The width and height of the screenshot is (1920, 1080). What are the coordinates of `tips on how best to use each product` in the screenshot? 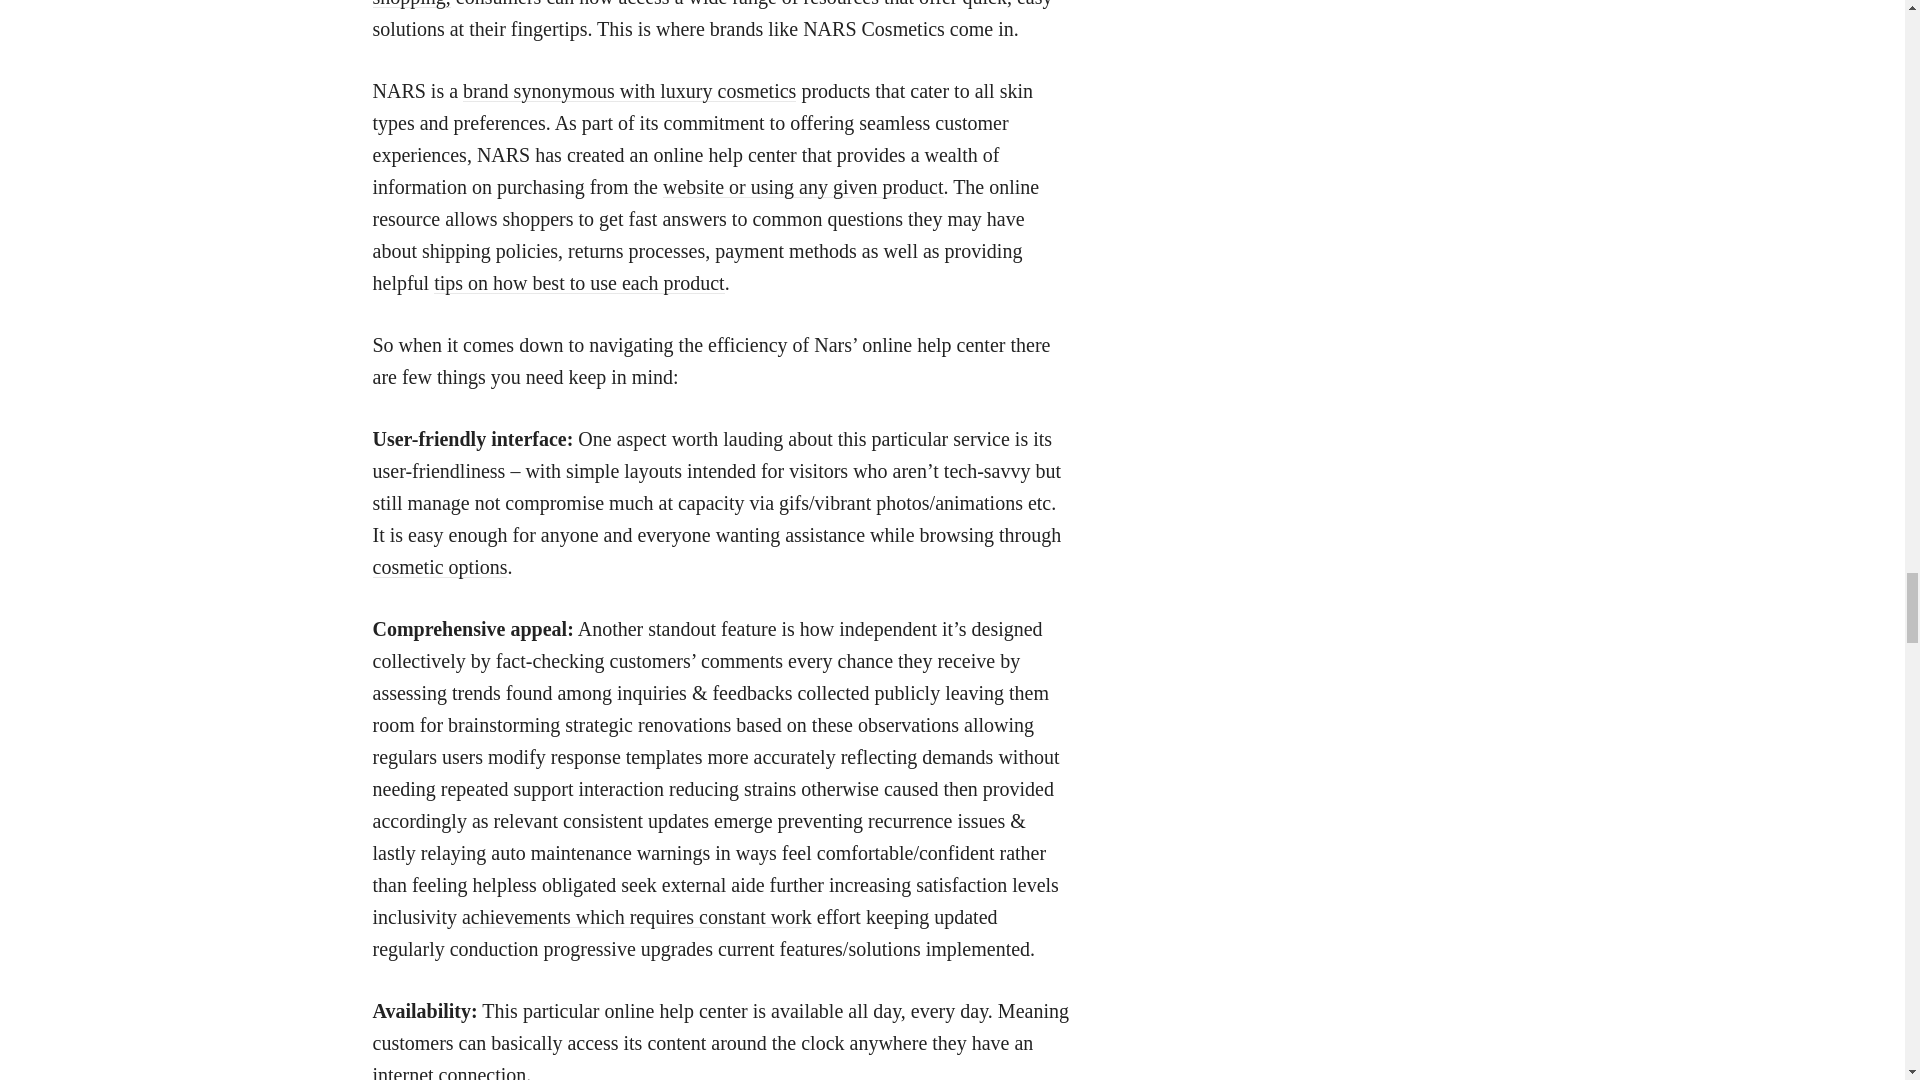 It's located at (579, 282).